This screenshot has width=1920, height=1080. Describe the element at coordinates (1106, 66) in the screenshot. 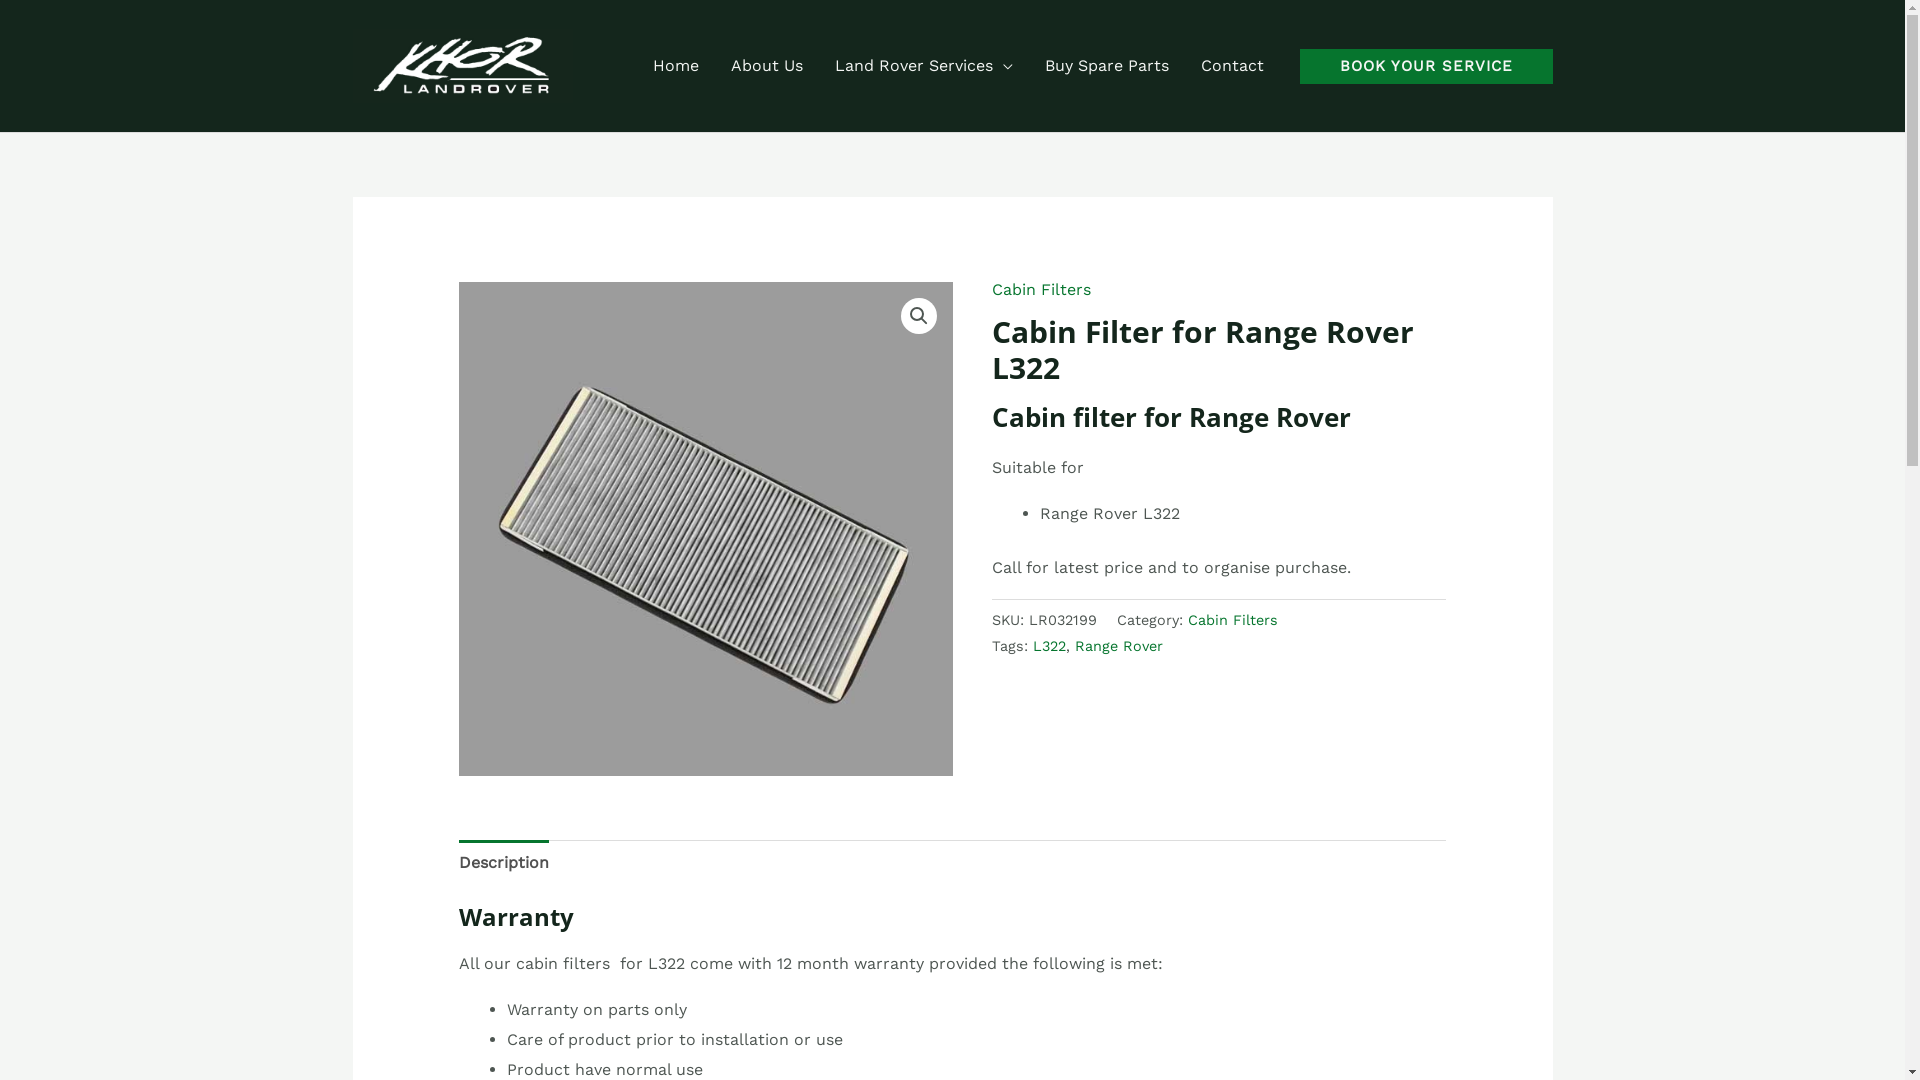

I see `Buy Spare Parts` at that location.